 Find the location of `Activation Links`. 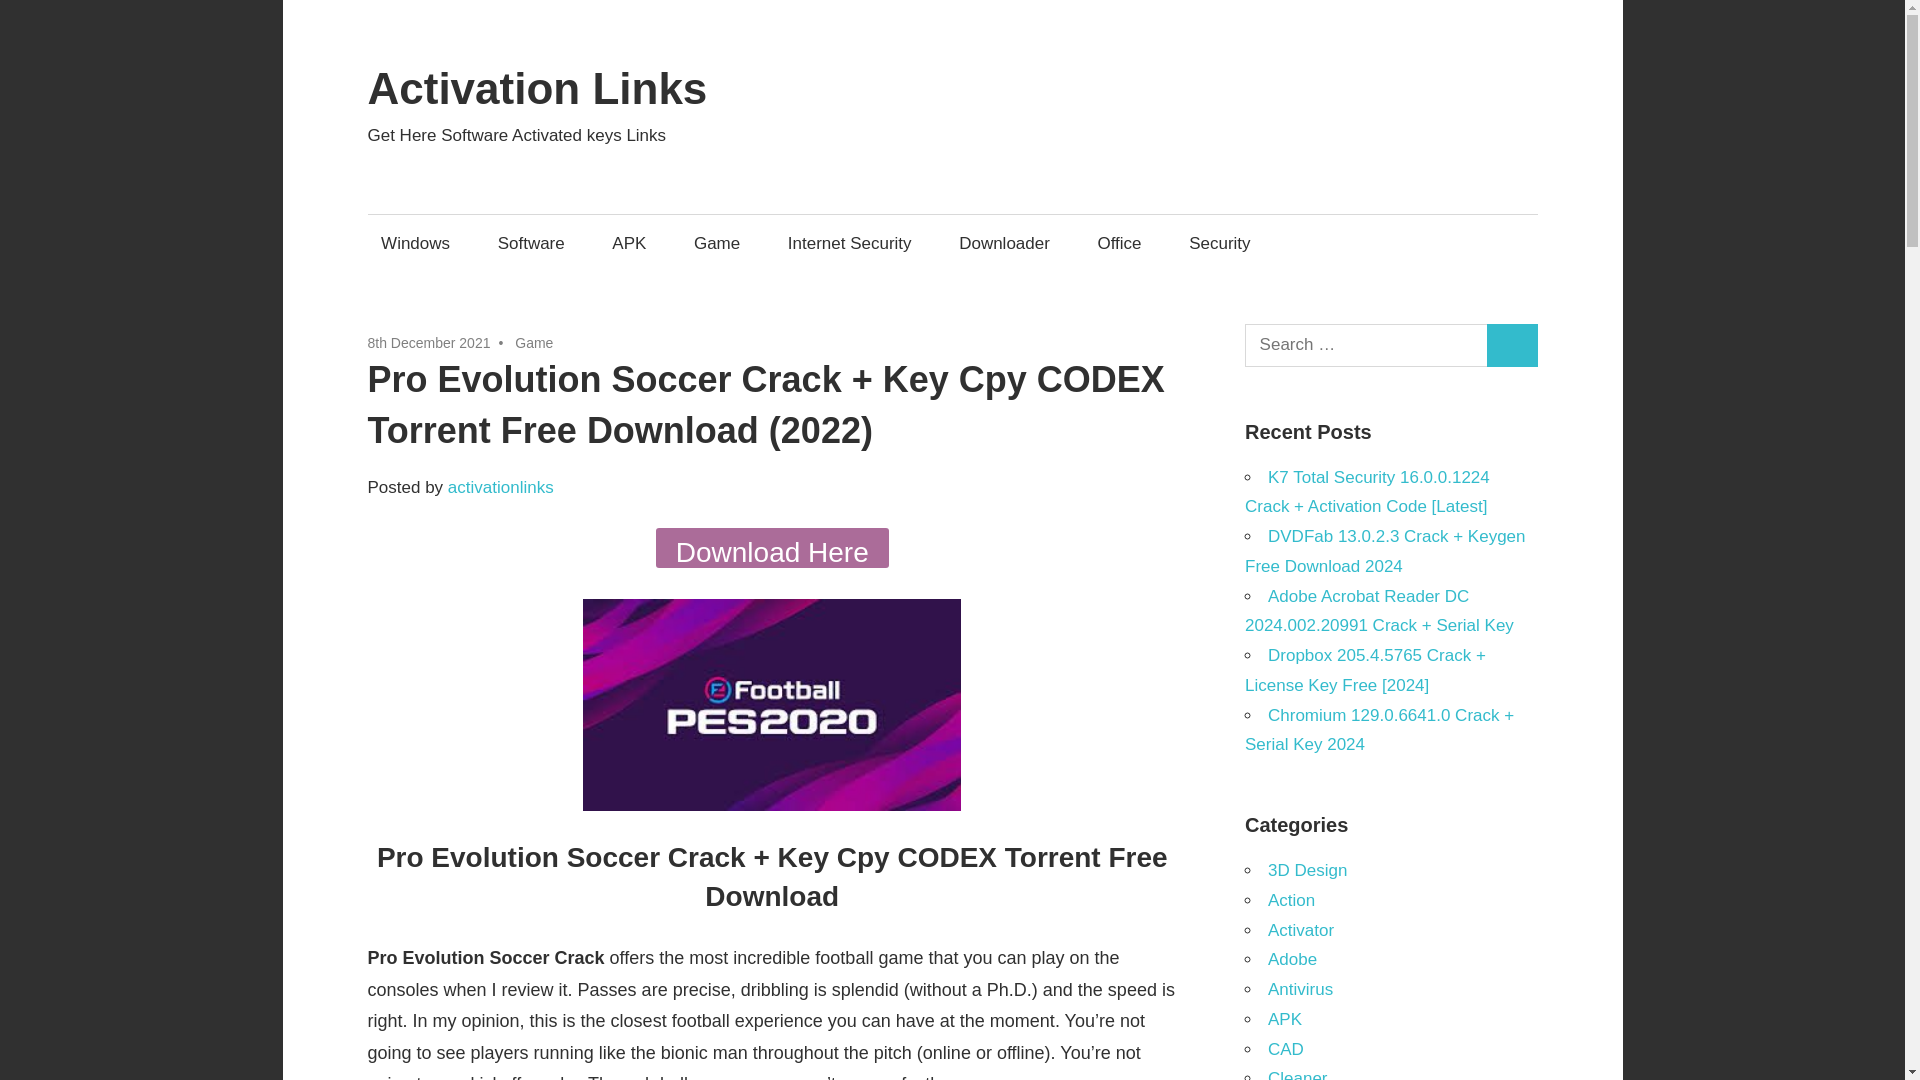

Activation Links is located at coordinates (538, 88).